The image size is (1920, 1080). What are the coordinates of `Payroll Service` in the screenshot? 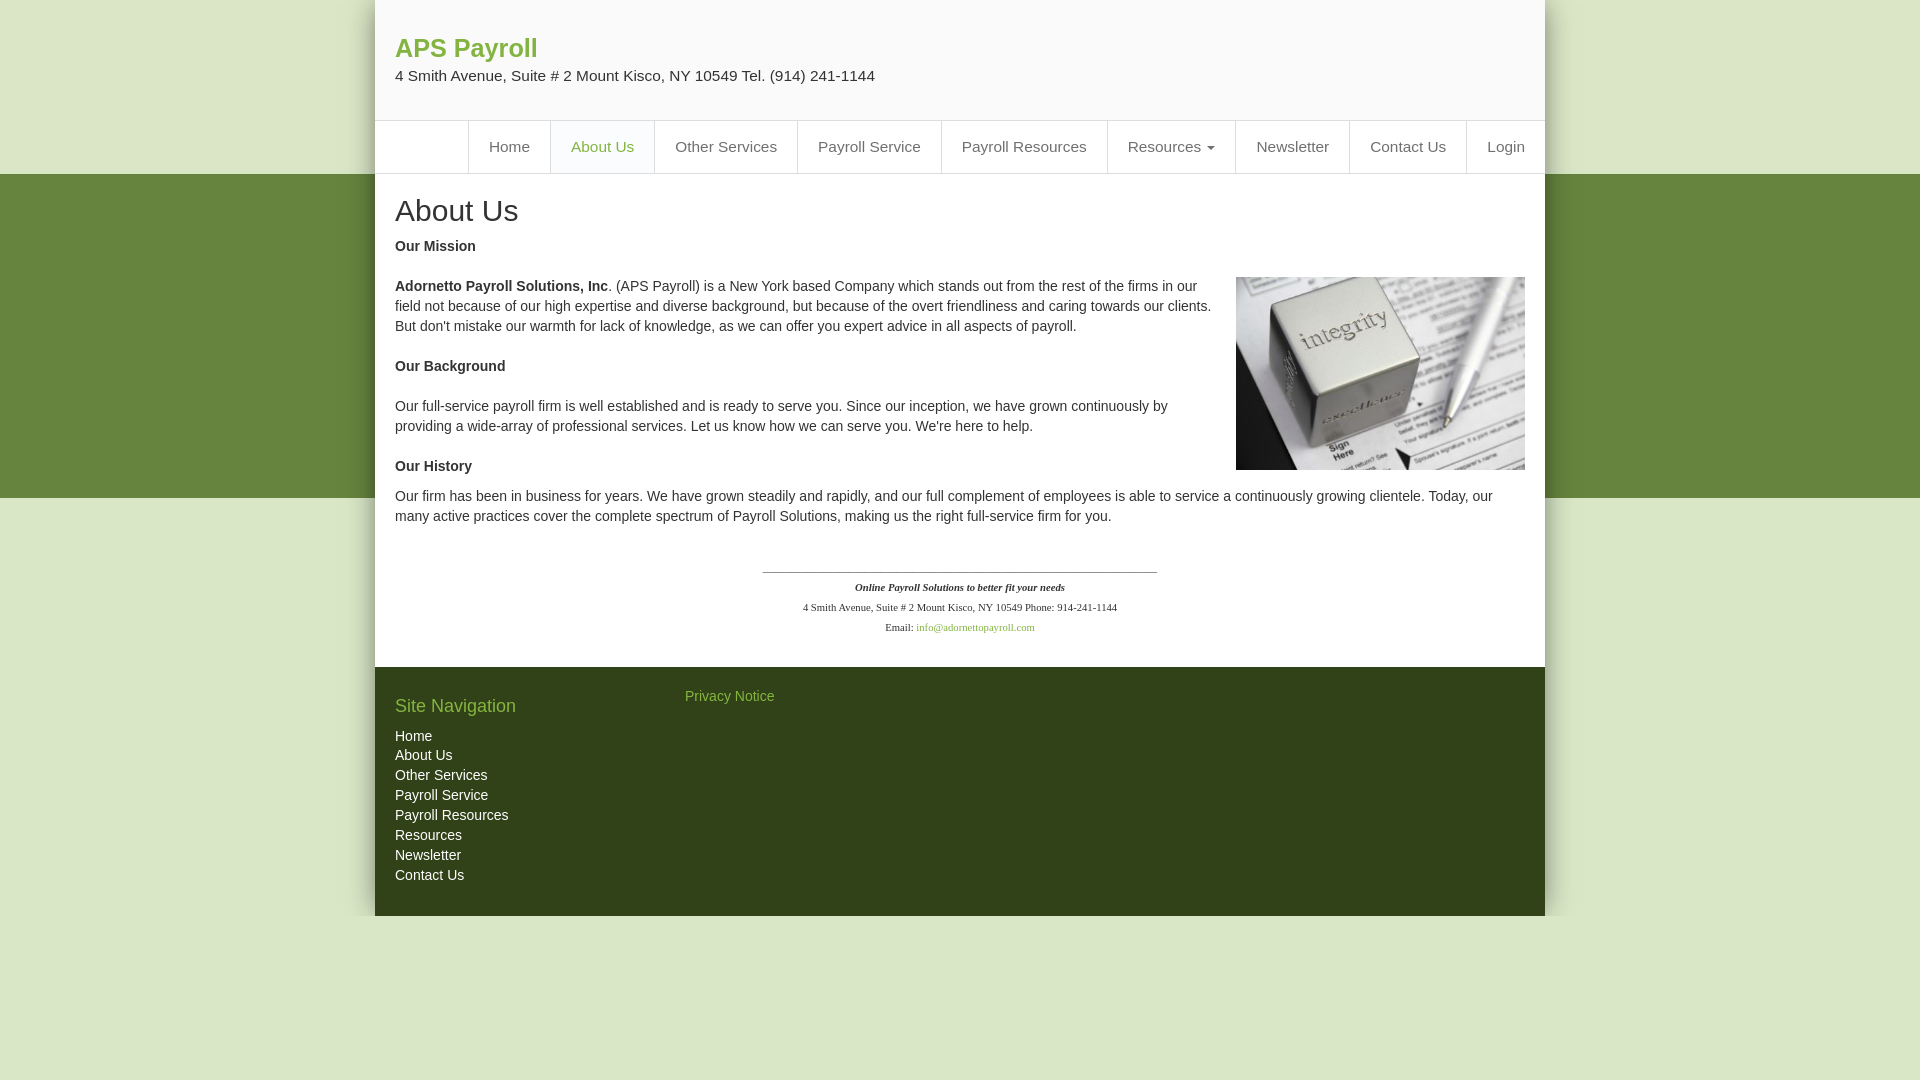 It's located at (441, 795).